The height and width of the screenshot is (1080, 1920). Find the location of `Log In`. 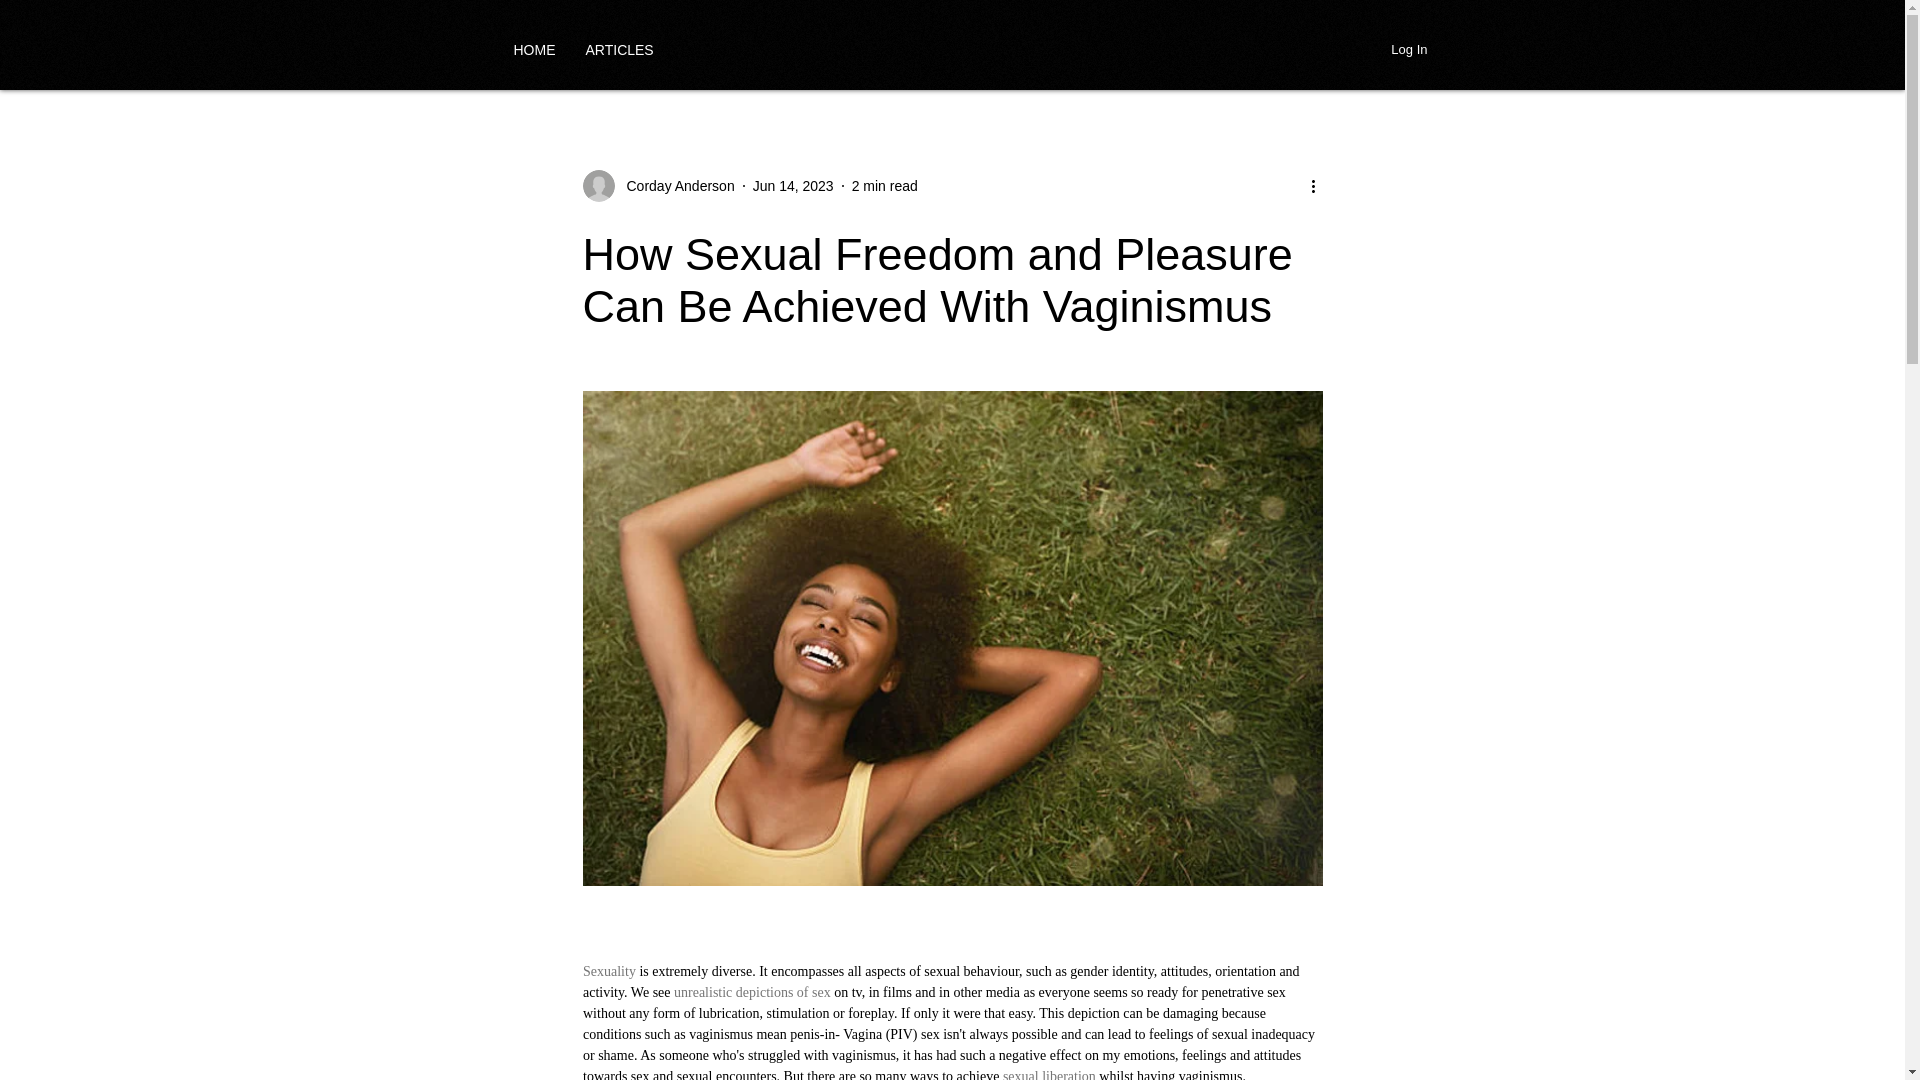

Log In is located at coordinates (1408, 49).